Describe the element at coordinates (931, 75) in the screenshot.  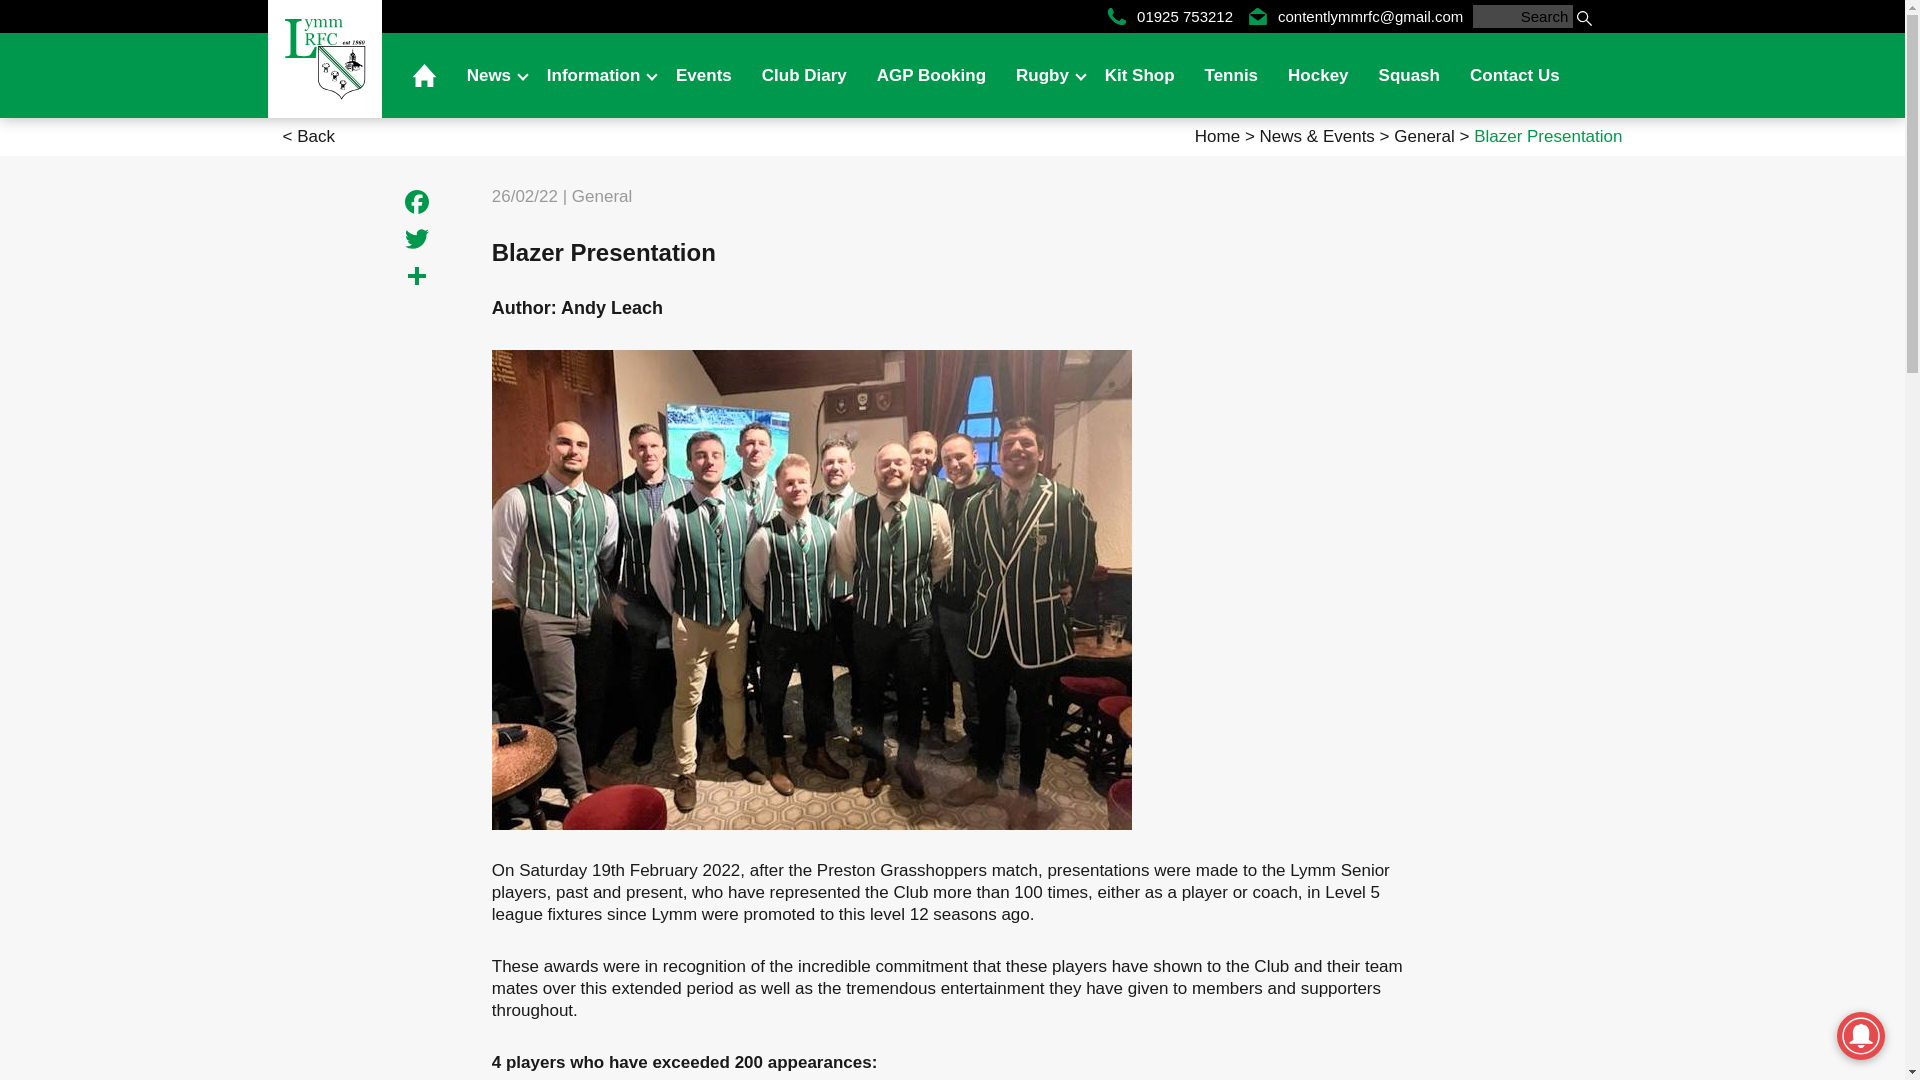
I see `AGP Booking` at that location.